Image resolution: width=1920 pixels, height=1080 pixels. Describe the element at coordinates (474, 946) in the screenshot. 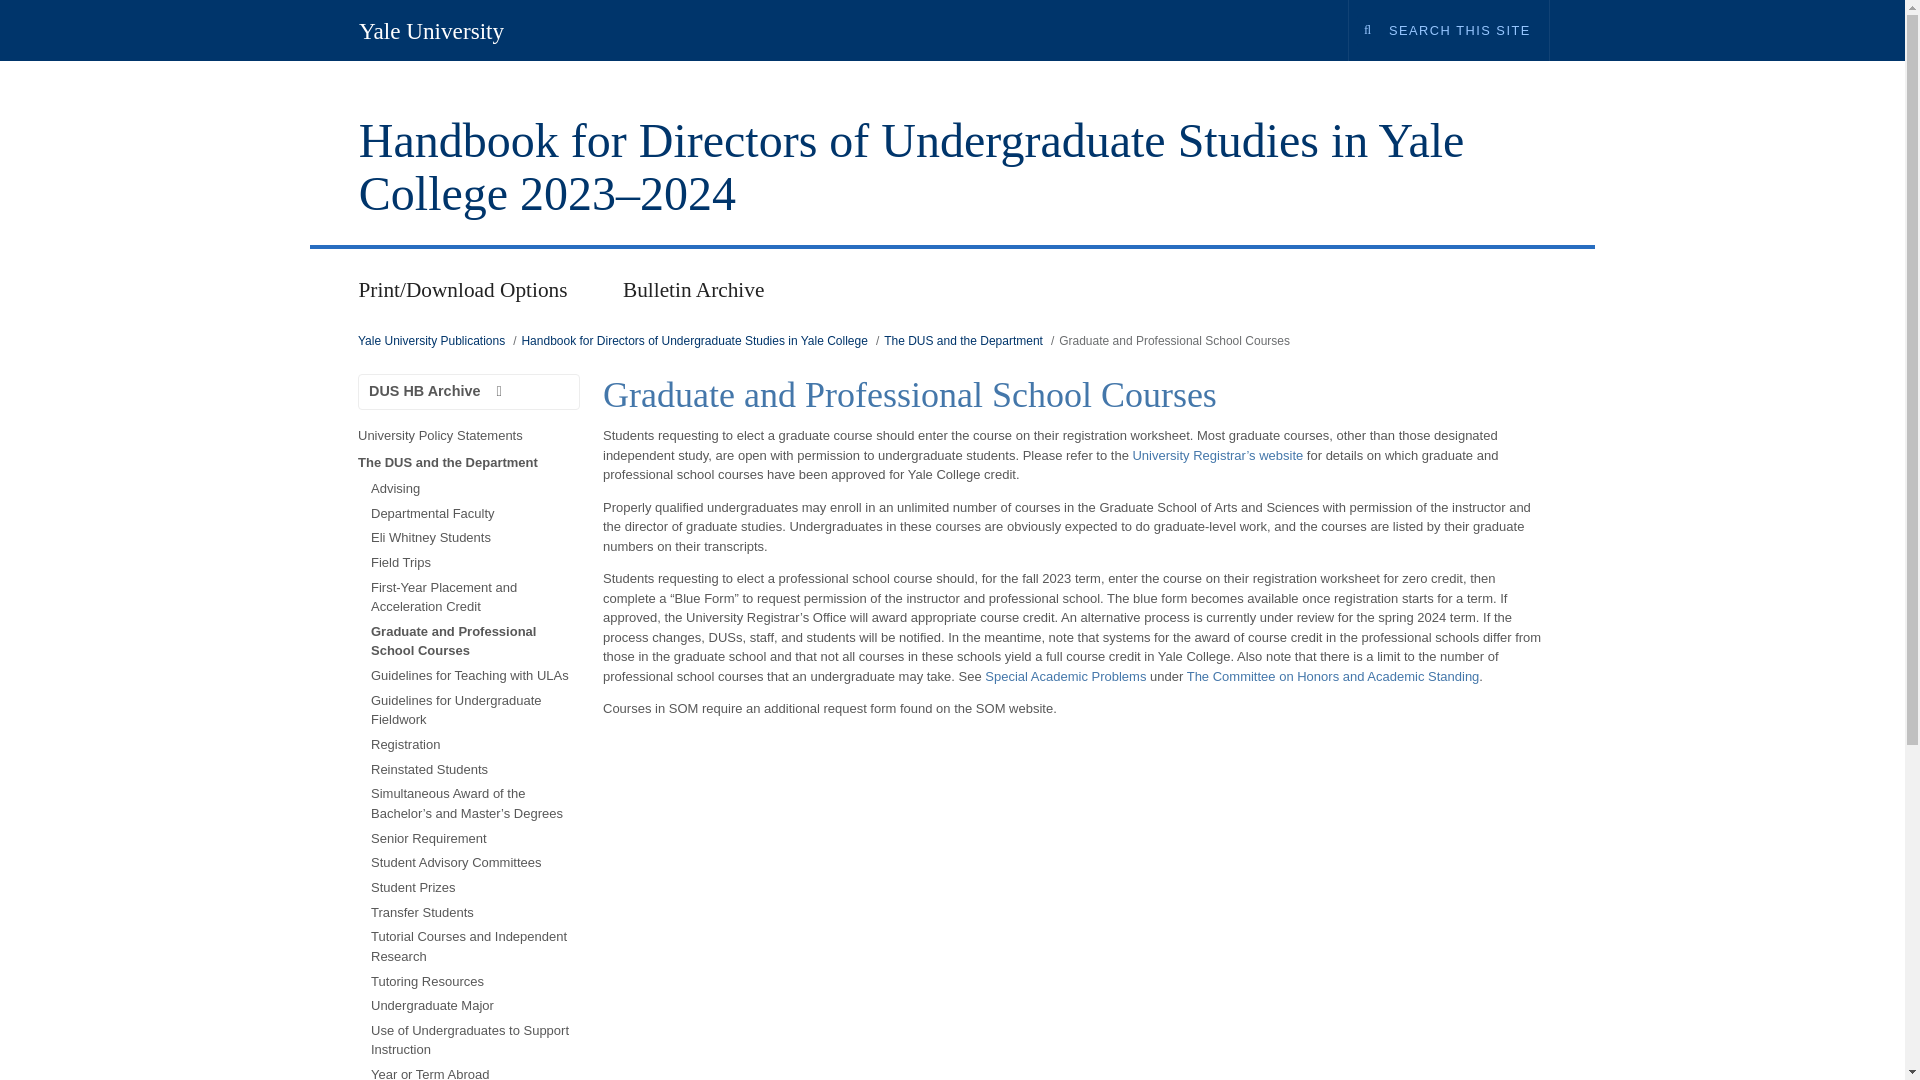

I see `Tutorial Courses and Independent Research` at that location.